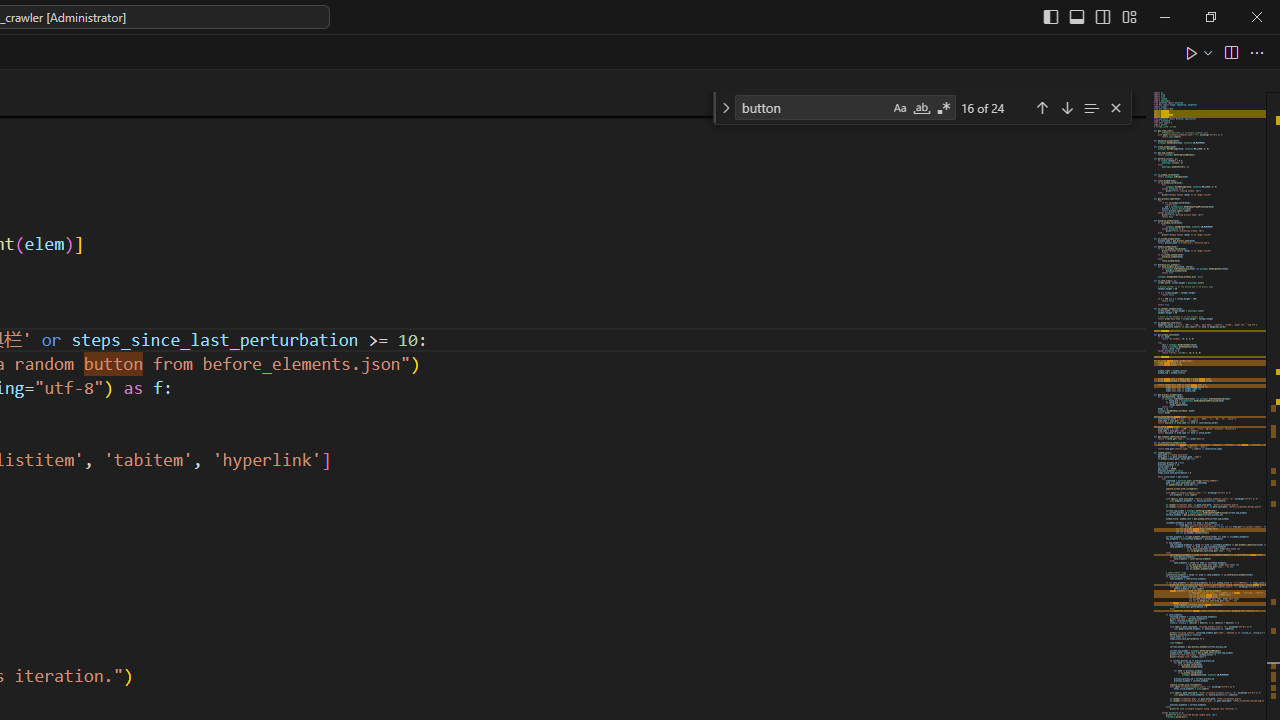 Image resolution: width=1280 pixels, height=720 pixels. I want to click on Customize Layout..., so click(1128, 16).